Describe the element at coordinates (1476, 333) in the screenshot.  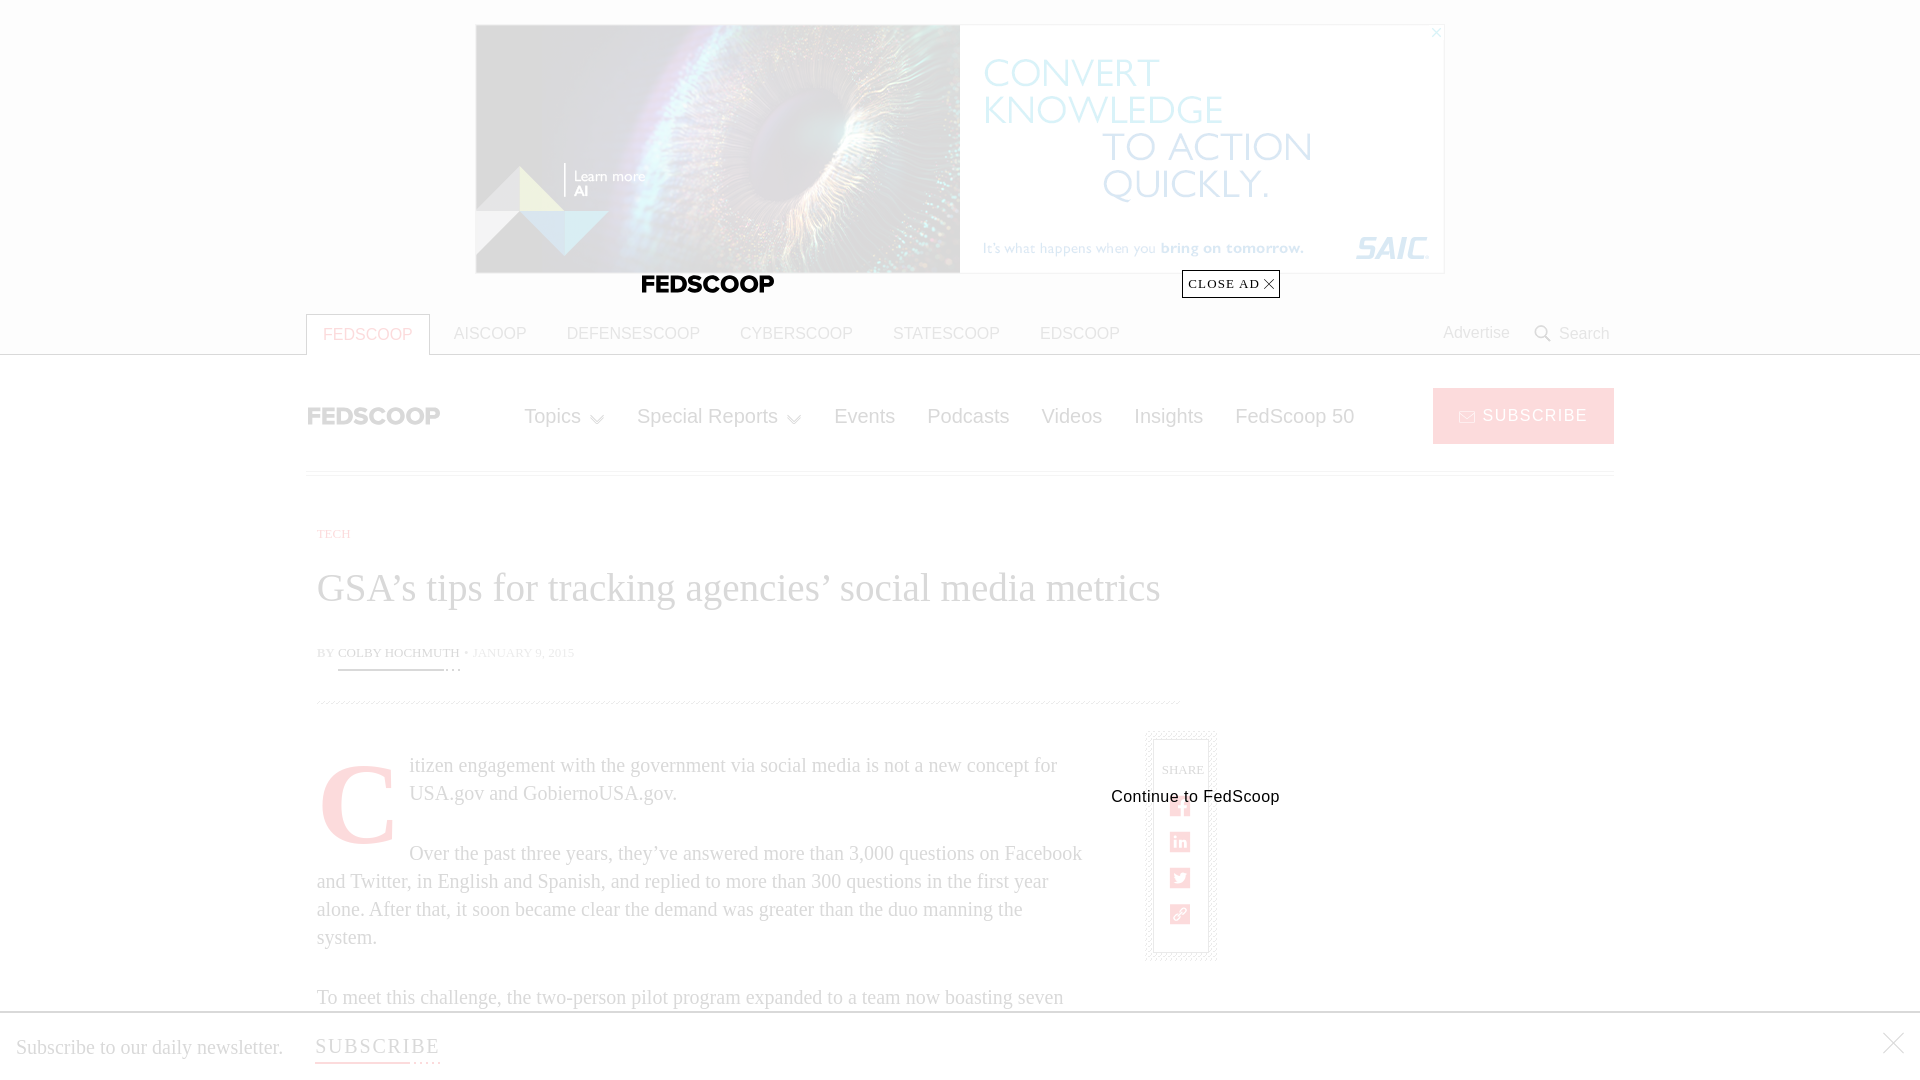
I see `Advertise` at that location.